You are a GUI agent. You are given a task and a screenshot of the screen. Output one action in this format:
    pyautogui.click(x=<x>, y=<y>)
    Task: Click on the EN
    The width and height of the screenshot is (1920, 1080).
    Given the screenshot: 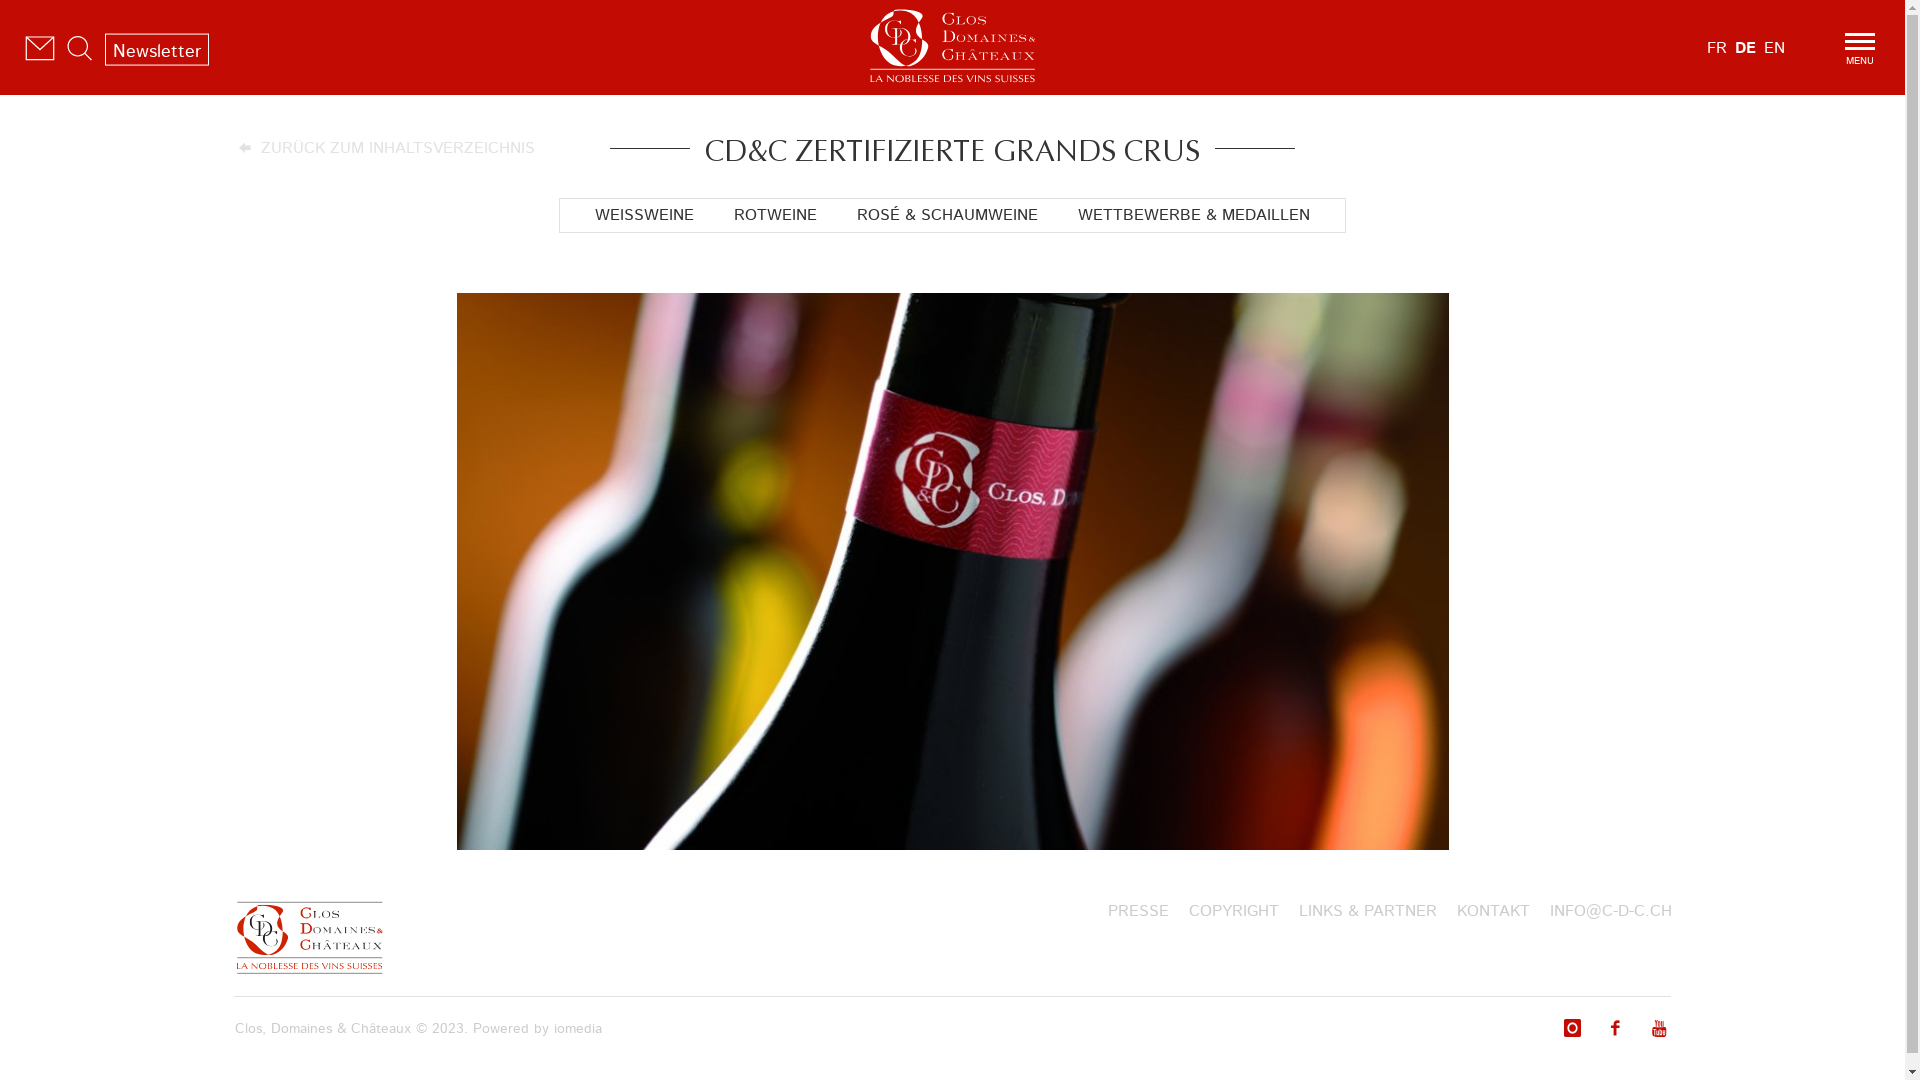 What is the action you would take?
    pyautogui.click(x=1774, y=46)
    